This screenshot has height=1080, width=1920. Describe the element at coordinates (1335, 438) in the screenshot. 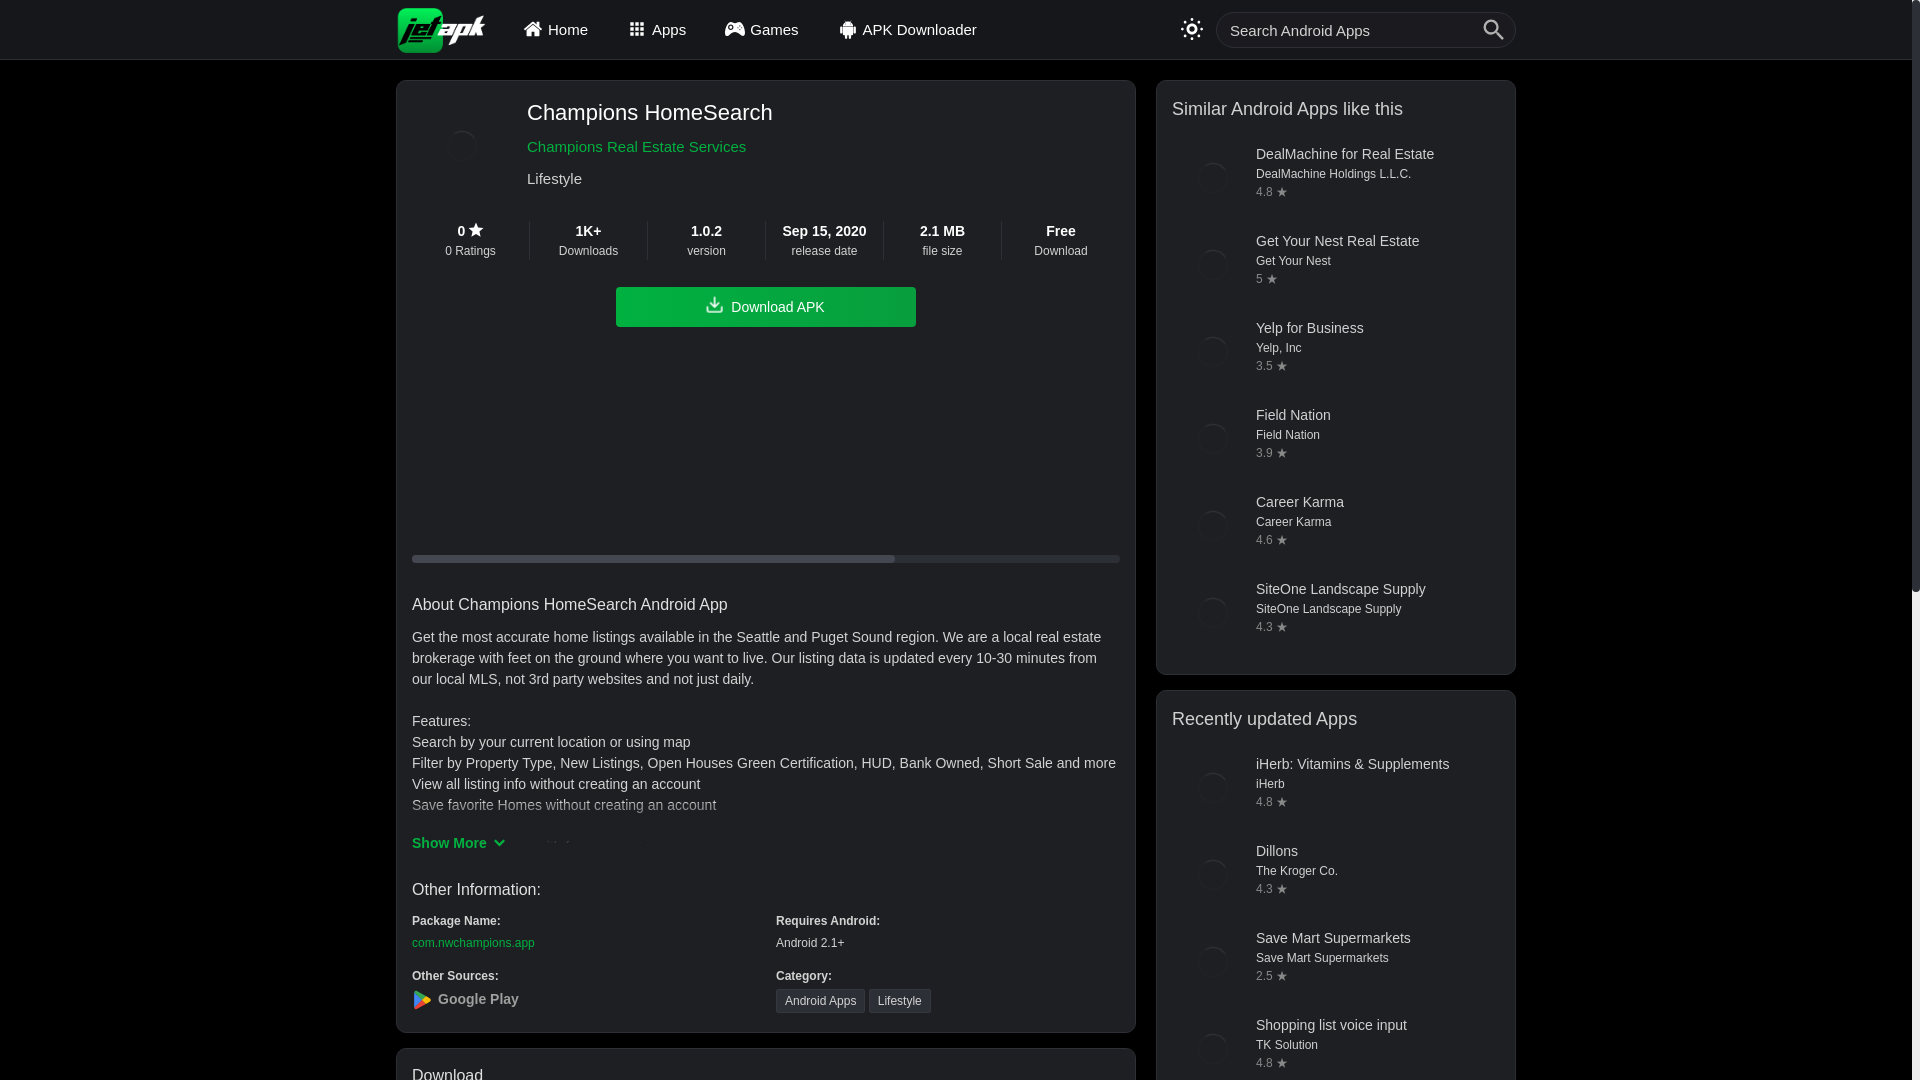

I see `Field Nation 23.17.0 Android APK` at that location.